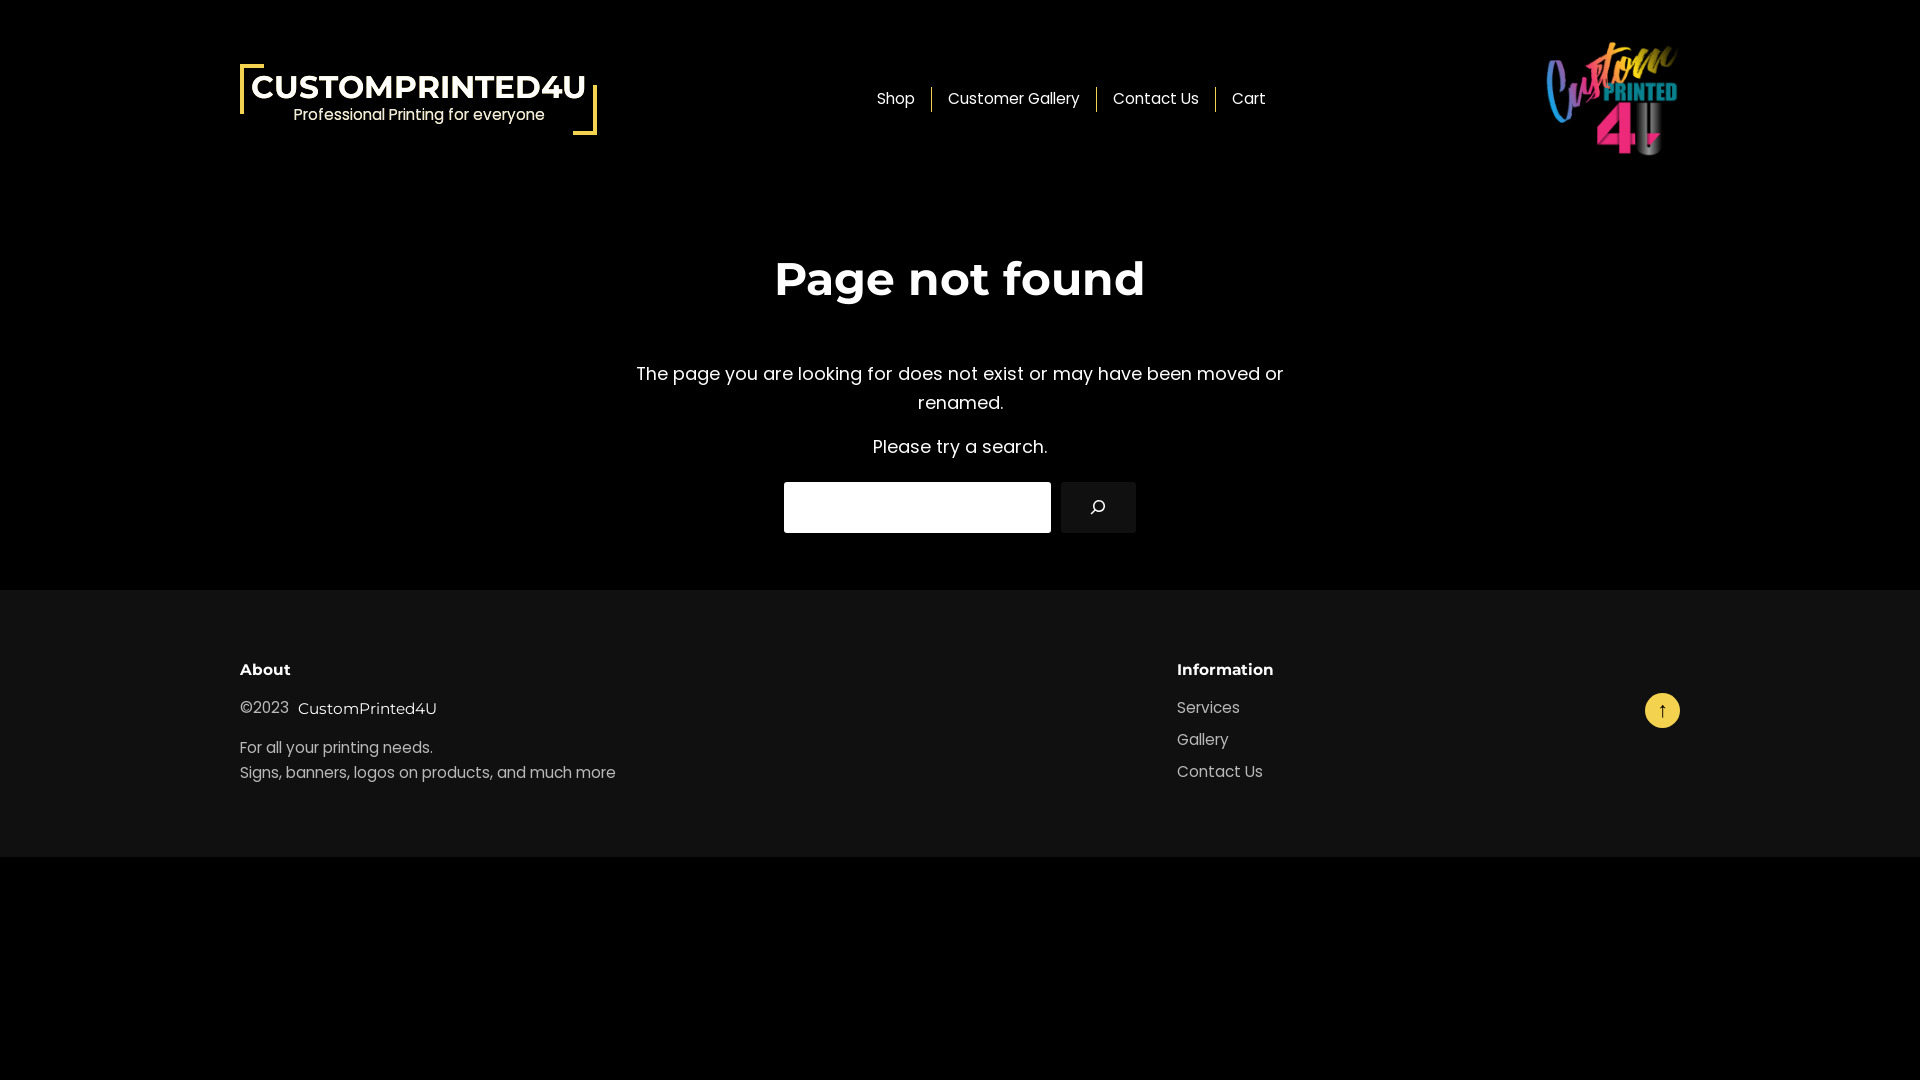 The height and width of the screenshot is (1080, 1920). I want to click on Customer Gallery, so click(1014, 100).